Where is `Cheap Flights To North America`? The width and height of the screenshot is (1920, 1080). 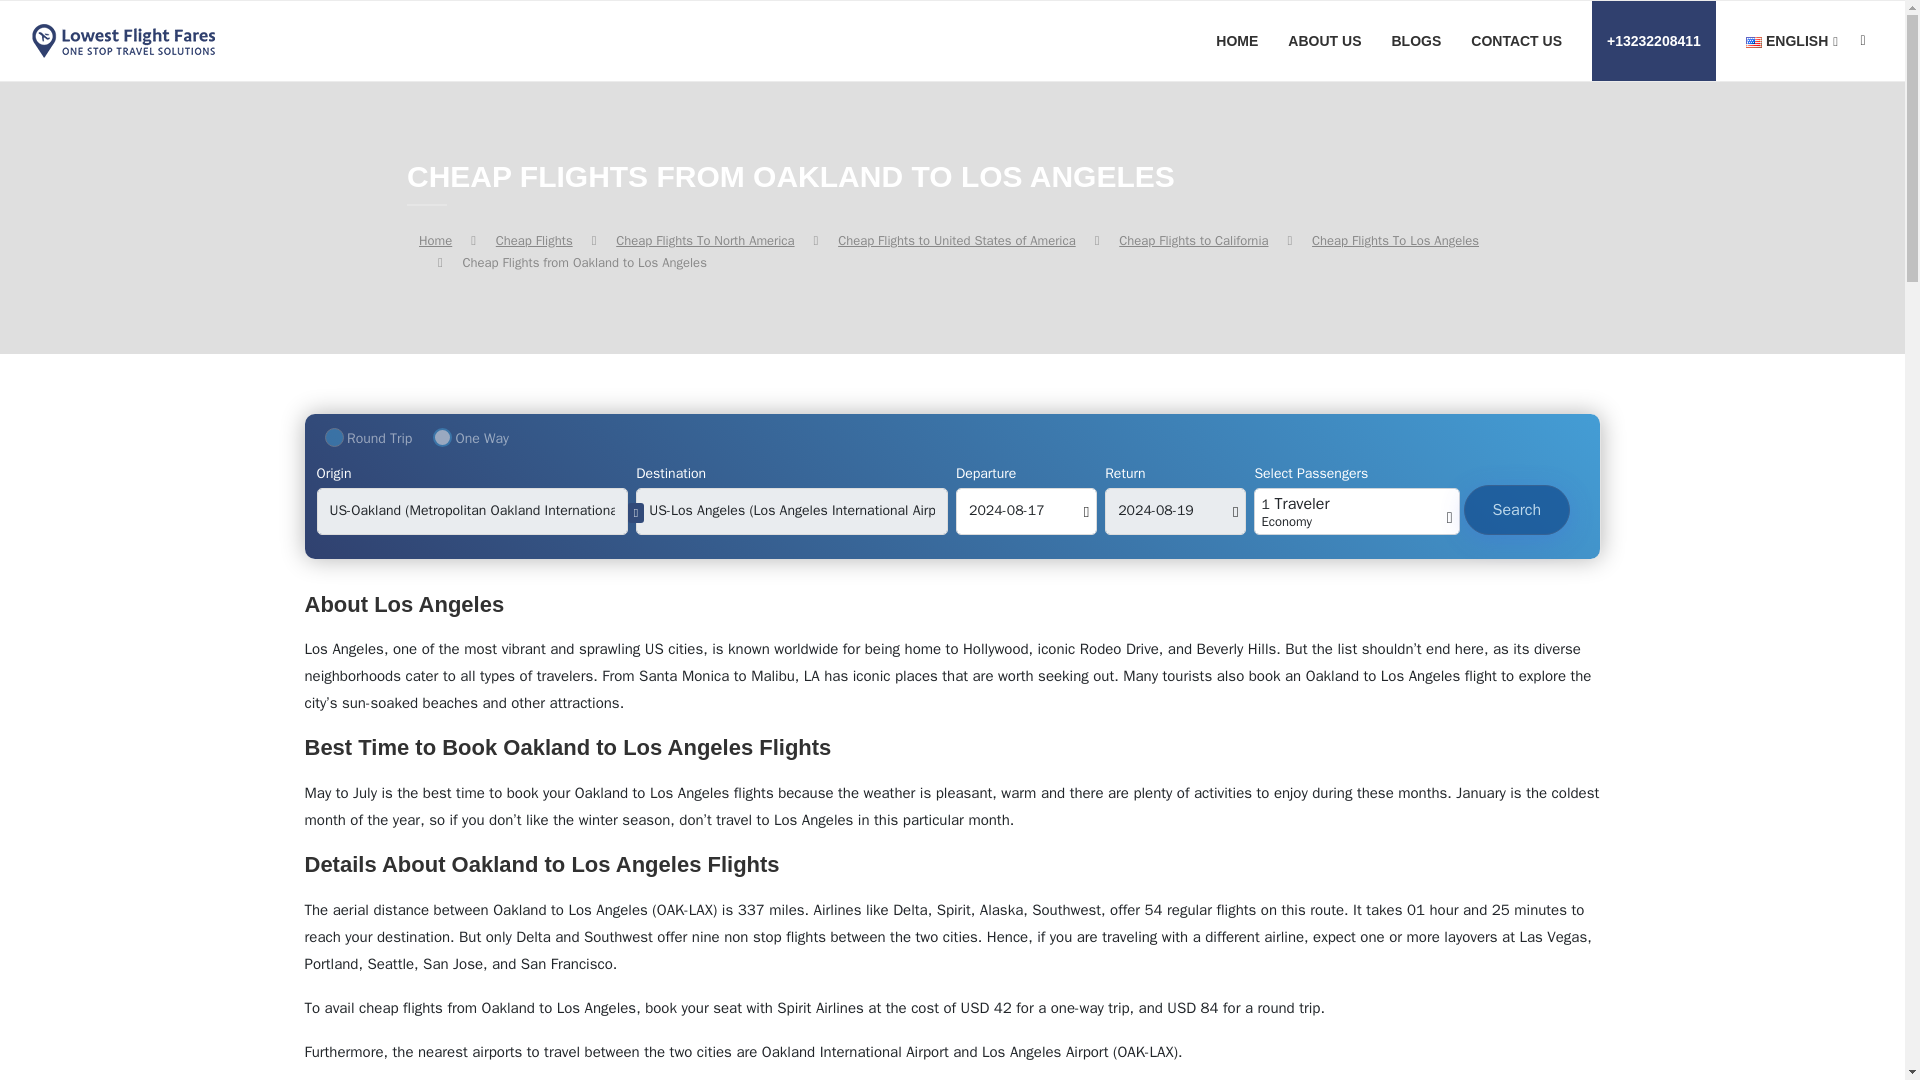
Cheap Flights To North America is located at coordinates (705, 240).